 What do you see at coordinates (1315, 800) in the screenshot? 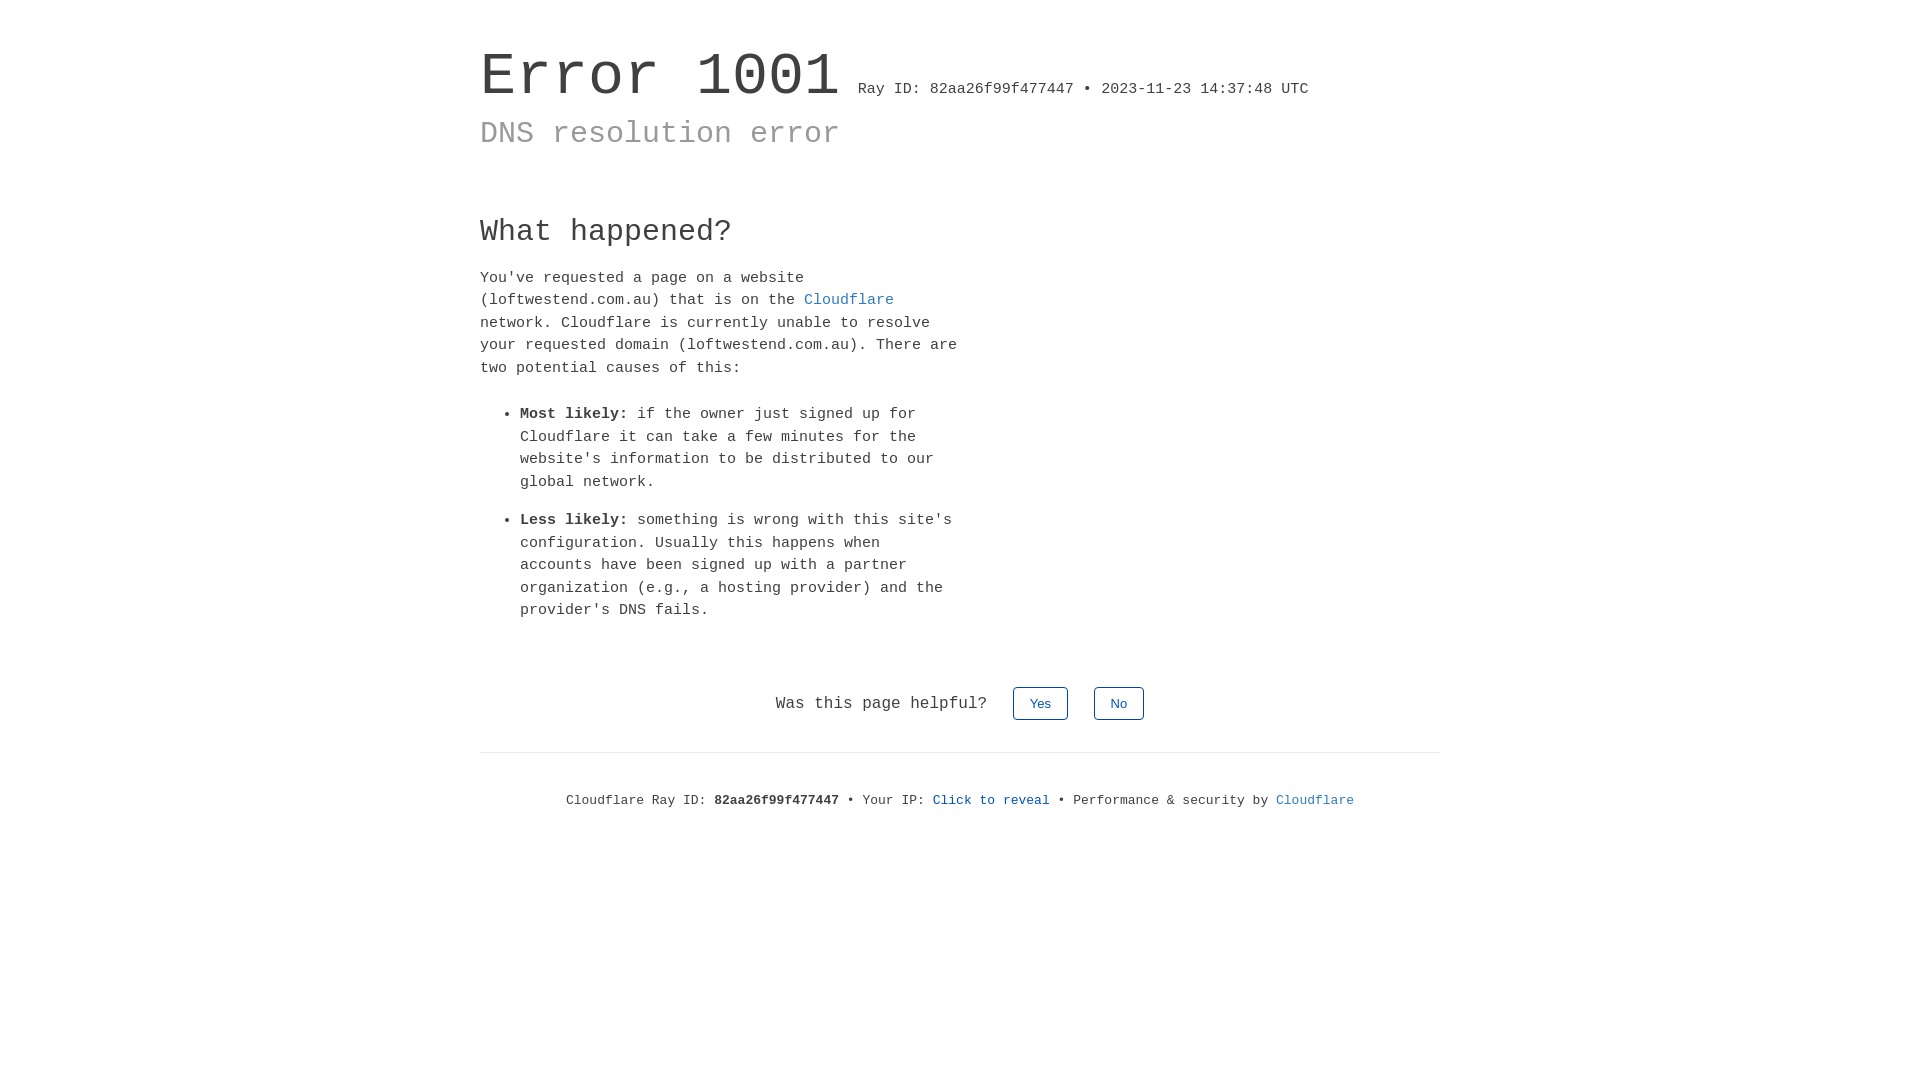
I see `Cloudflare` at bounding box center [1315, 800].